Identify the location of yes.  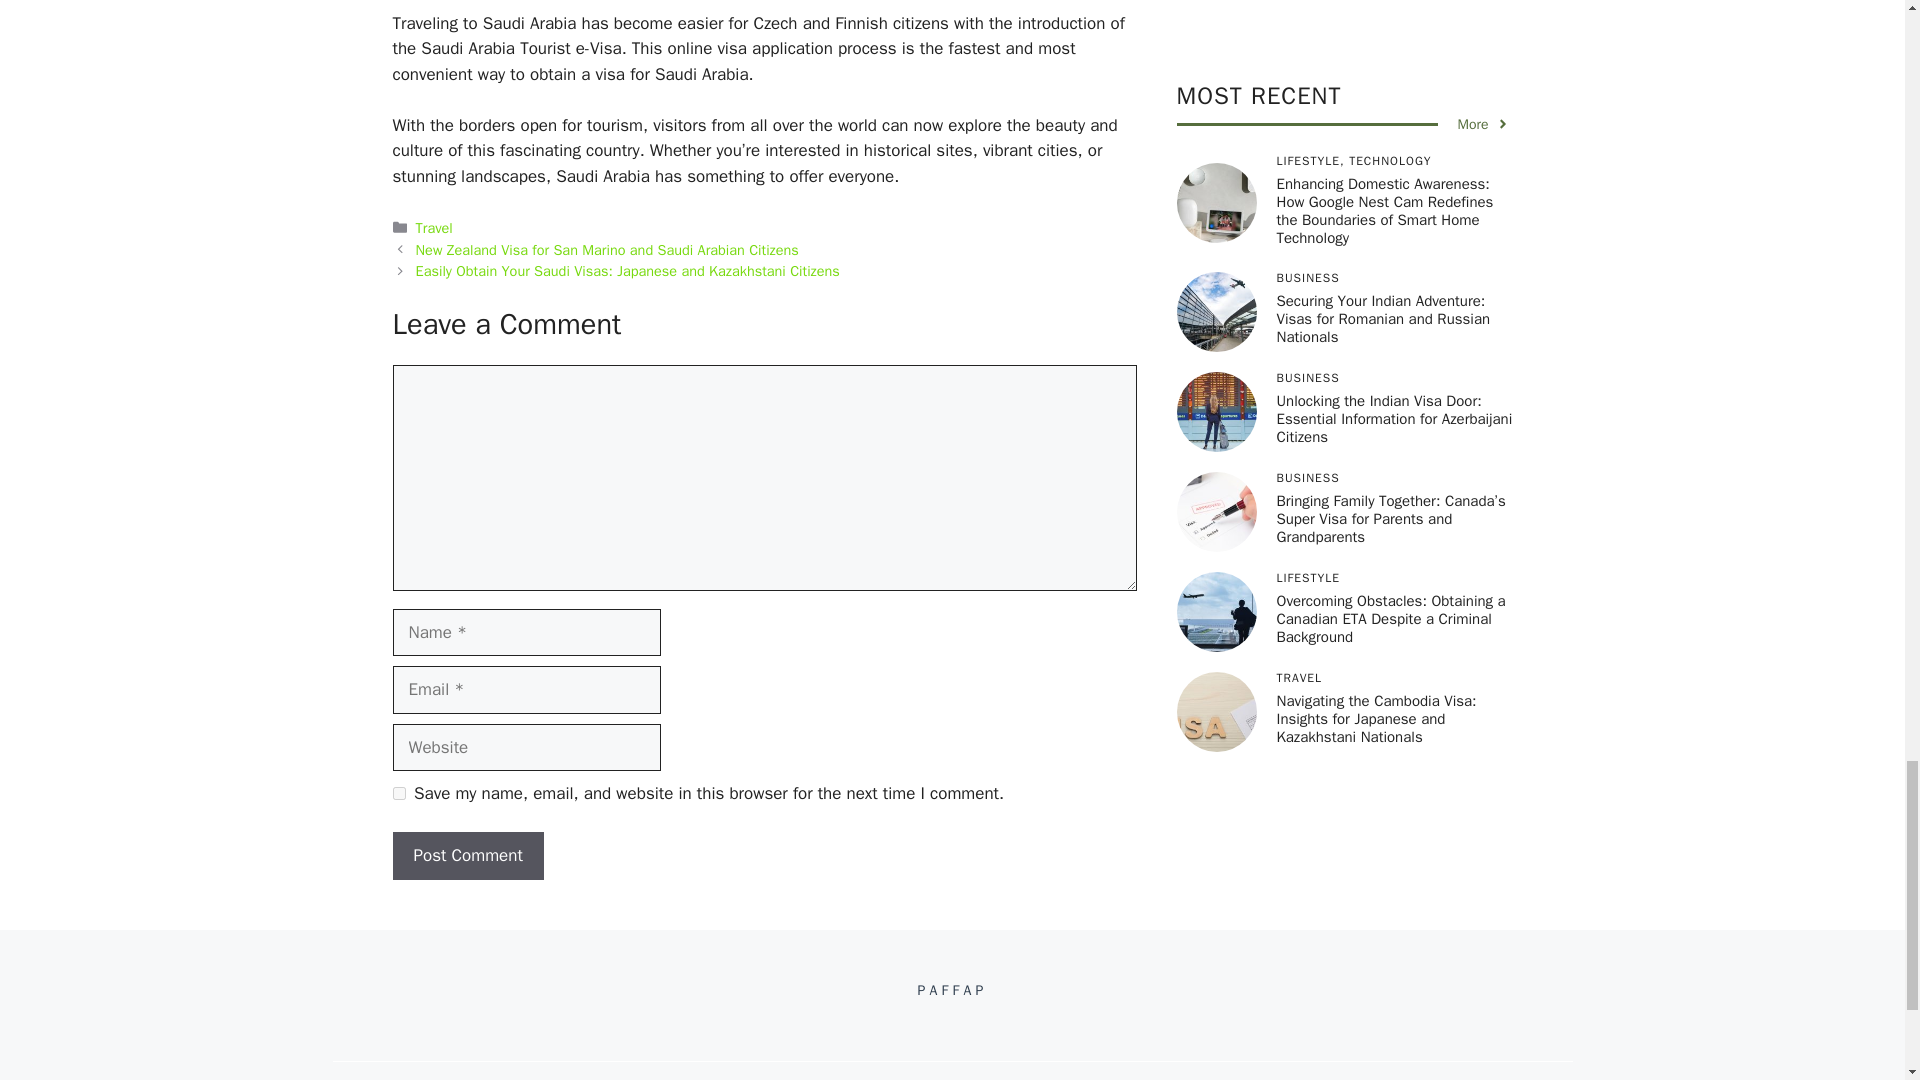
(398, 794).